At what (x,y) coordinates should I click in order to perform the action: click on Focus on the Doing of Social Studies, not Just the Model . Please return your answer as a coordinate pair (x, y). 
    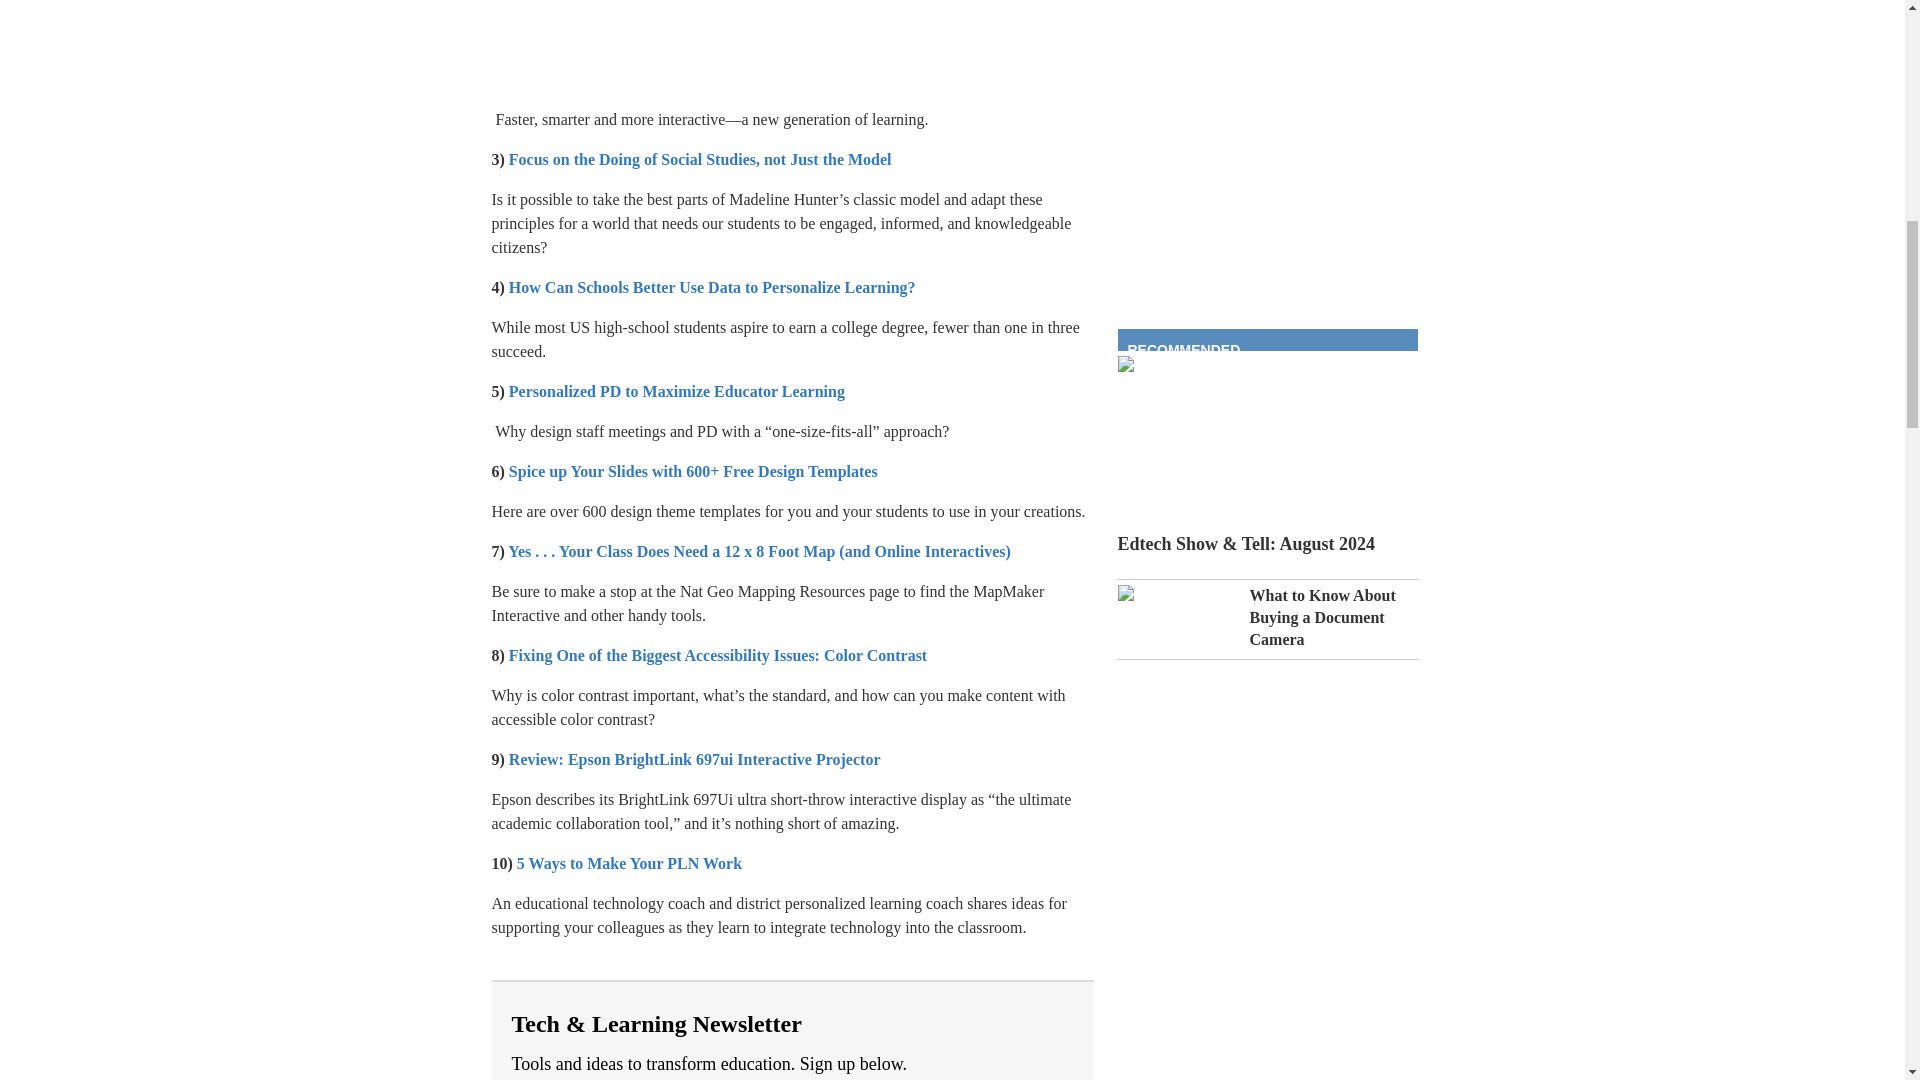
    Looking at the image, I should click on (702, 160).